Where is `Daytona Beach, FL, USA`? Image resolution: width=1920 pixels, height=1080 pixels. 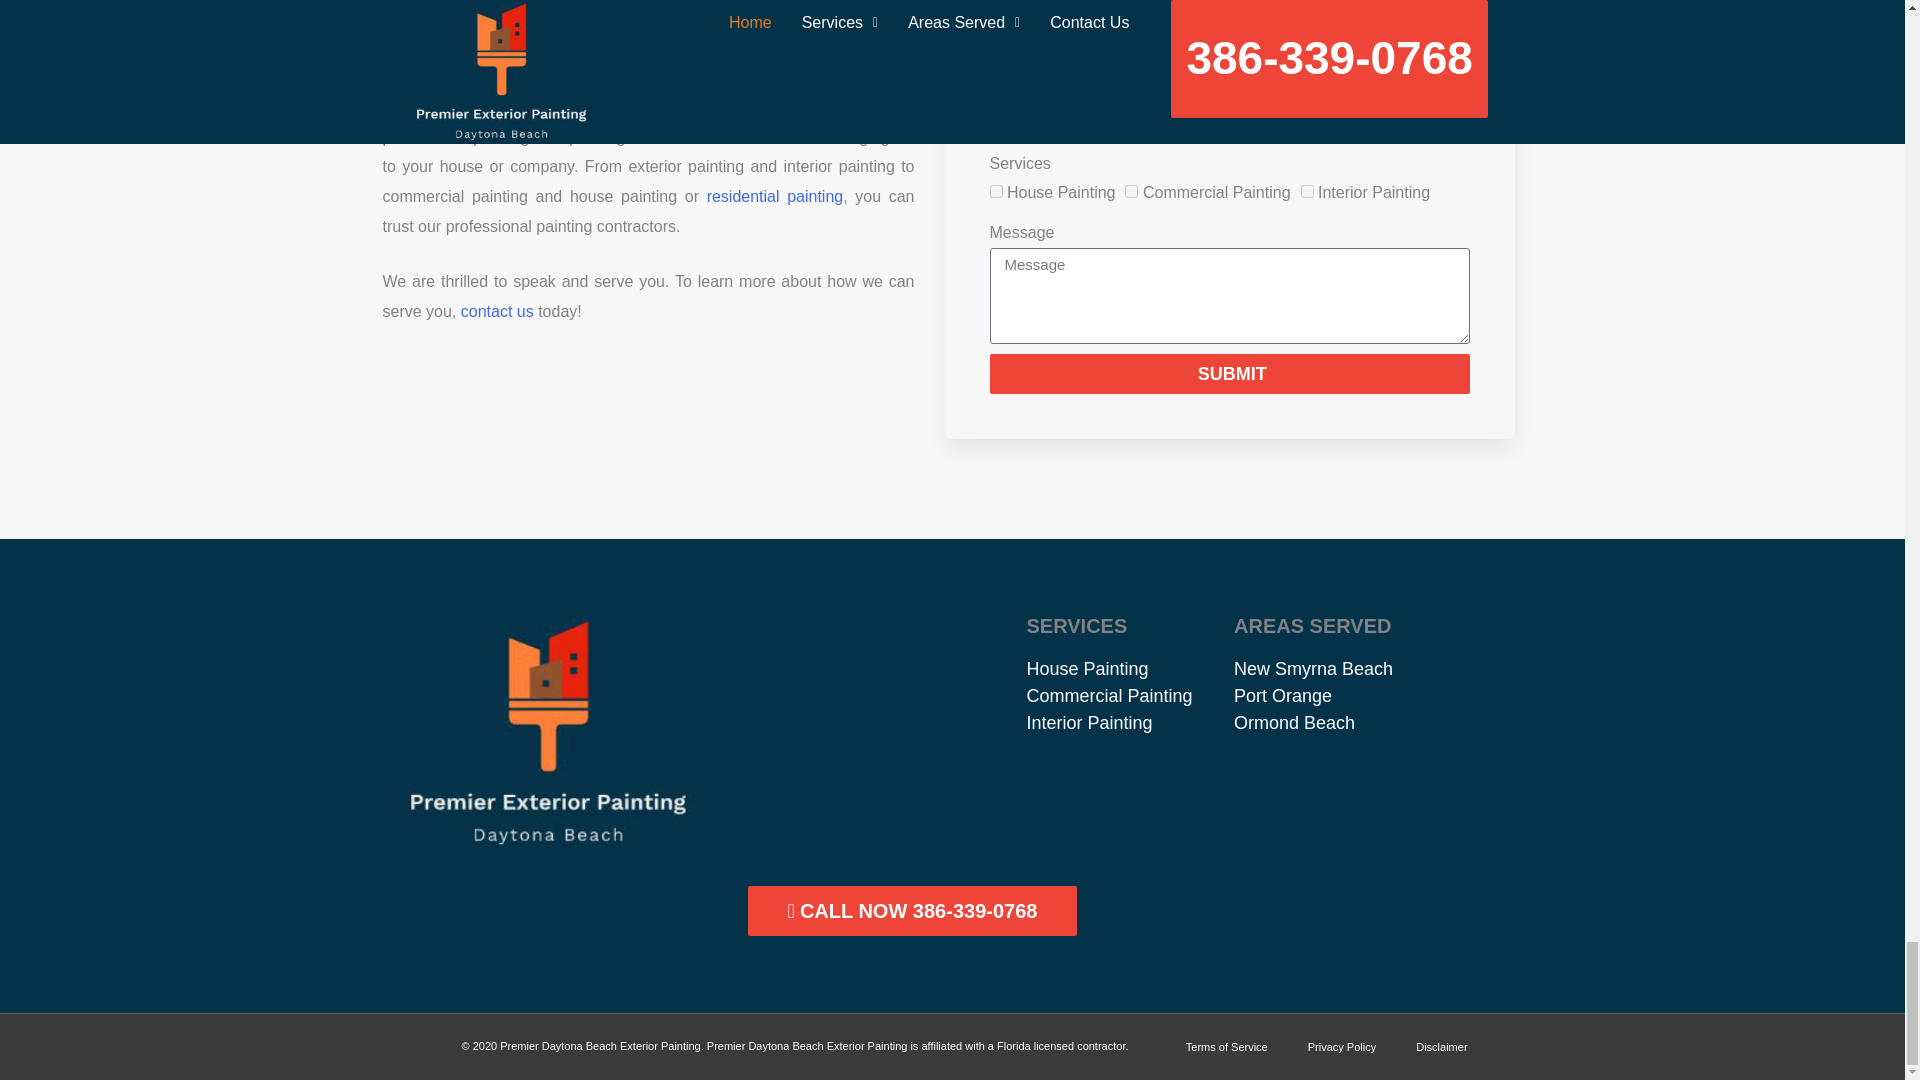
Daytona Beach, FL, USA is located at coordinates (860, 716).